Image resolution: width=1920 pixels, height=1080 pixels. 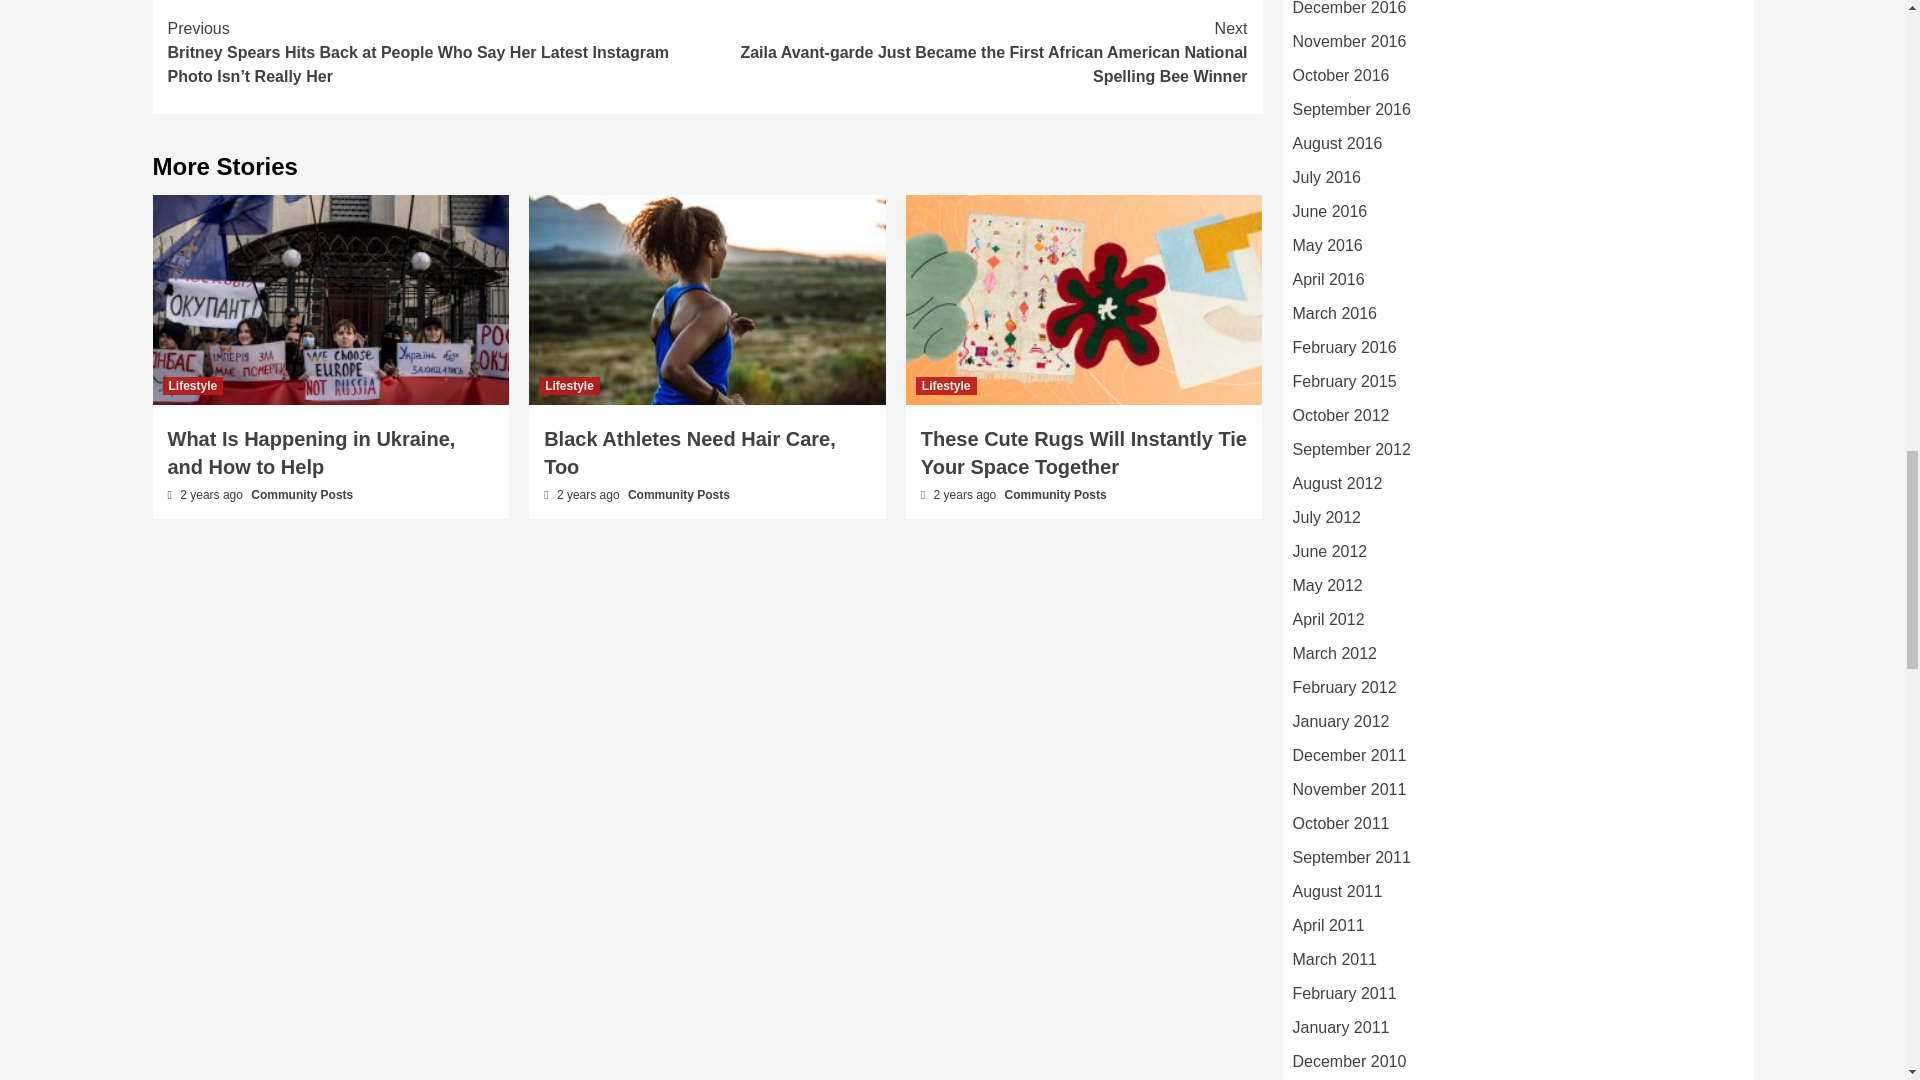 I want to click on Community Posts, so click(x=678, y=495).